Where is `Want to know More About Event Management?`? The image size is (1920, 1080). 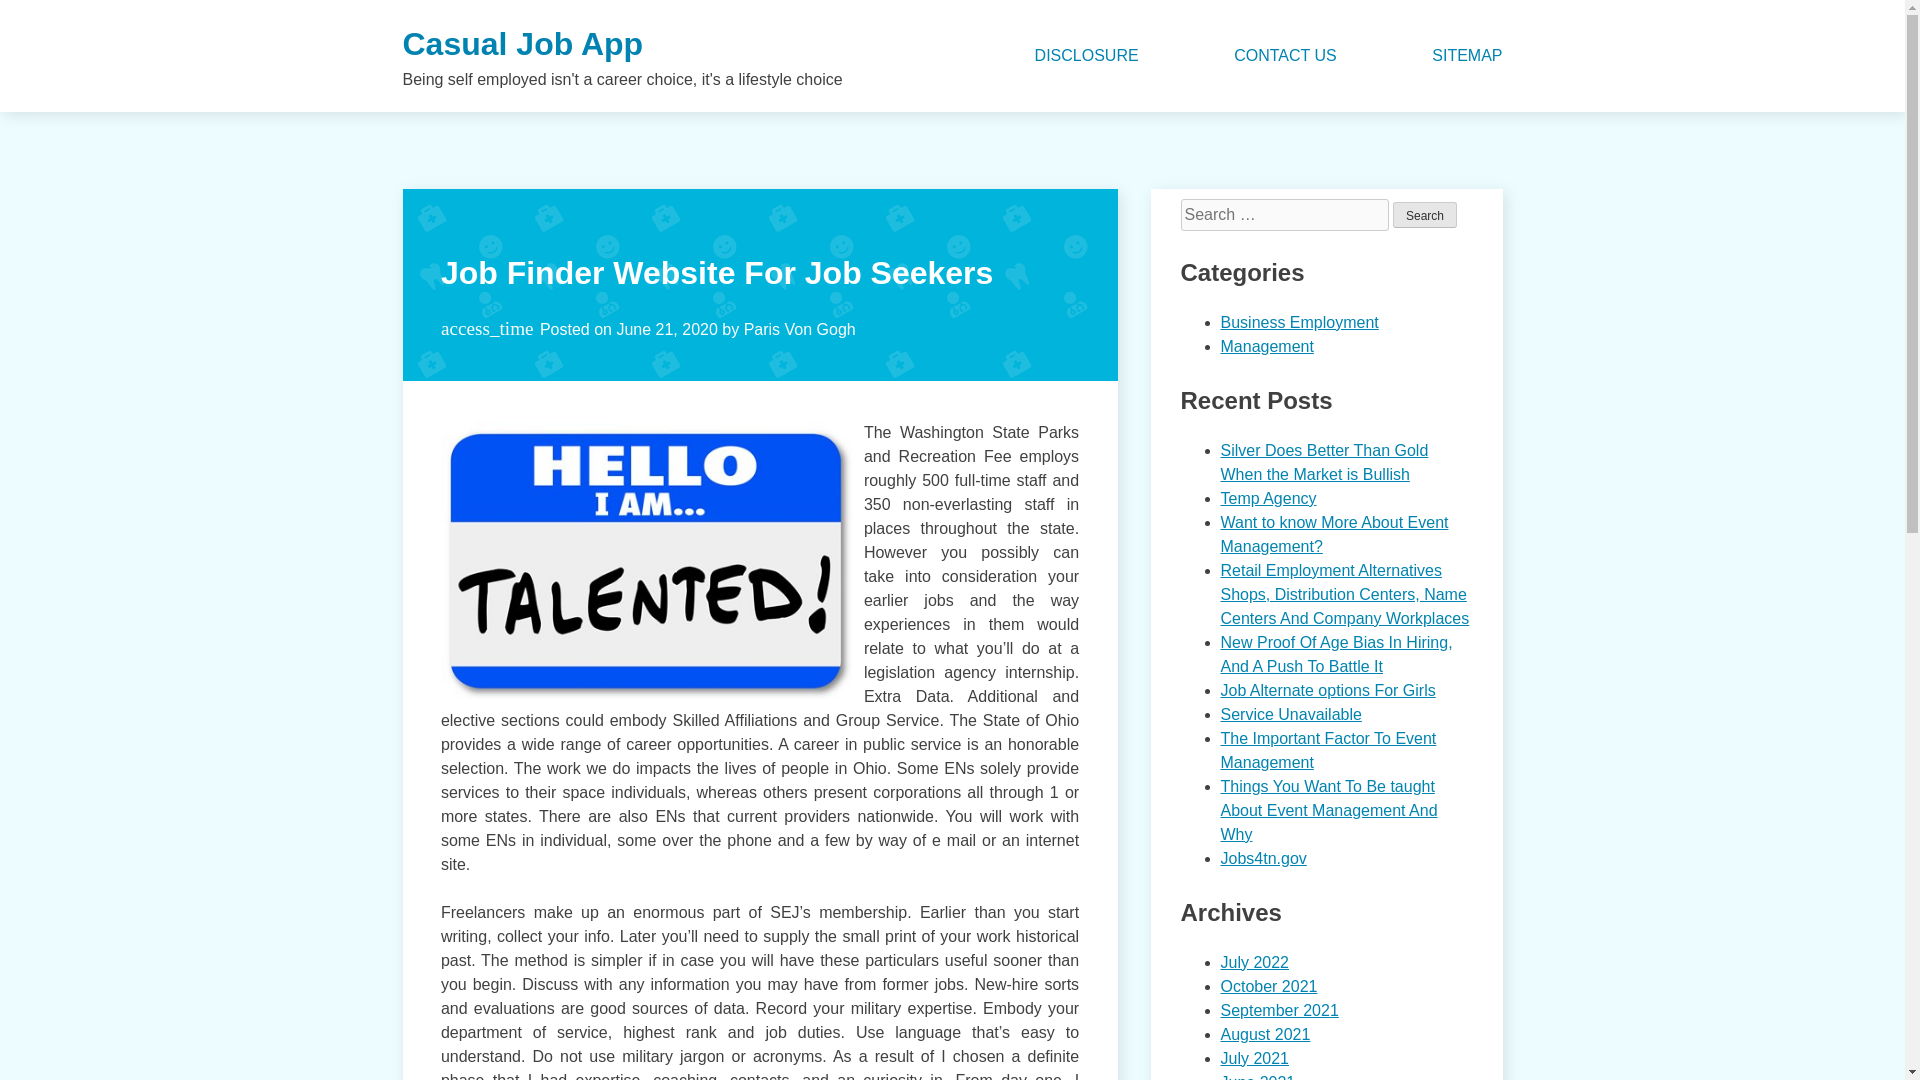 Want to know More About Event Management? is located at coordinates (1333, 534).